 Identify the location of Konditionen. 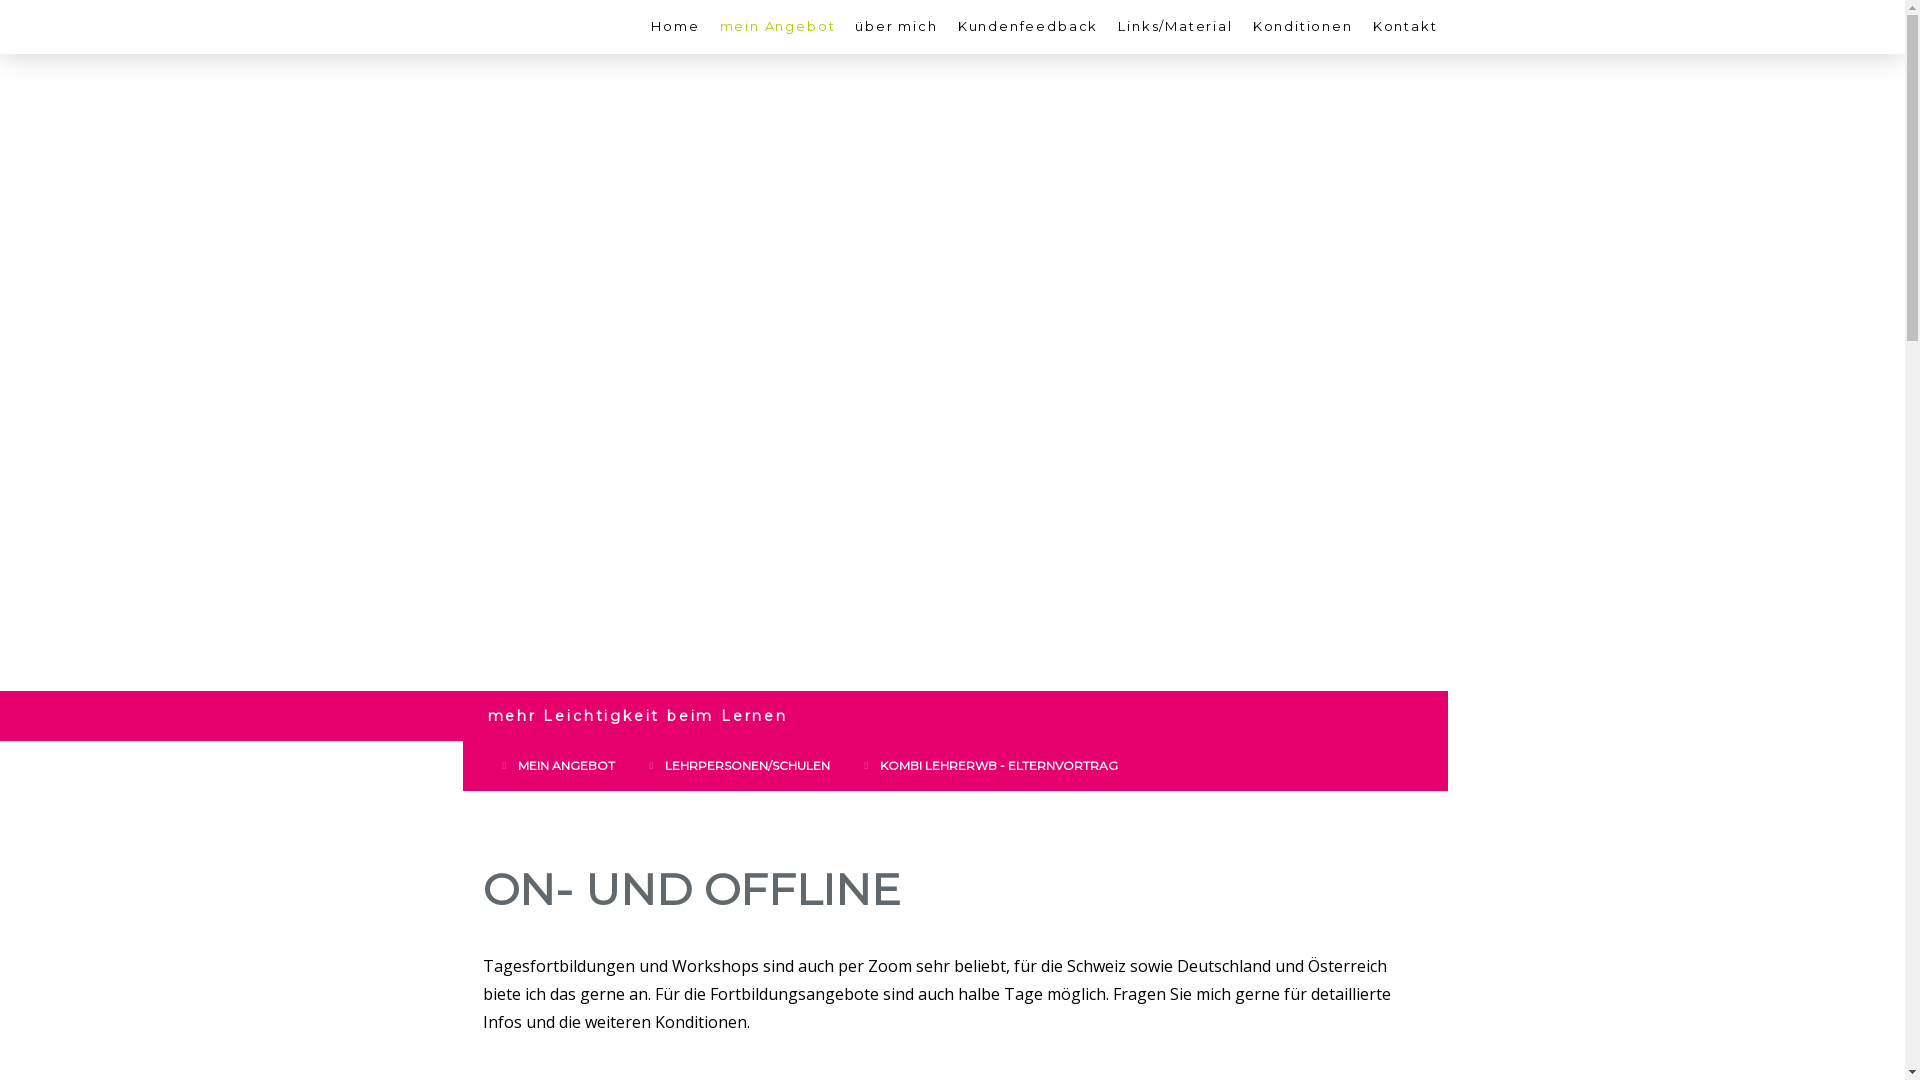
(1303, 27).